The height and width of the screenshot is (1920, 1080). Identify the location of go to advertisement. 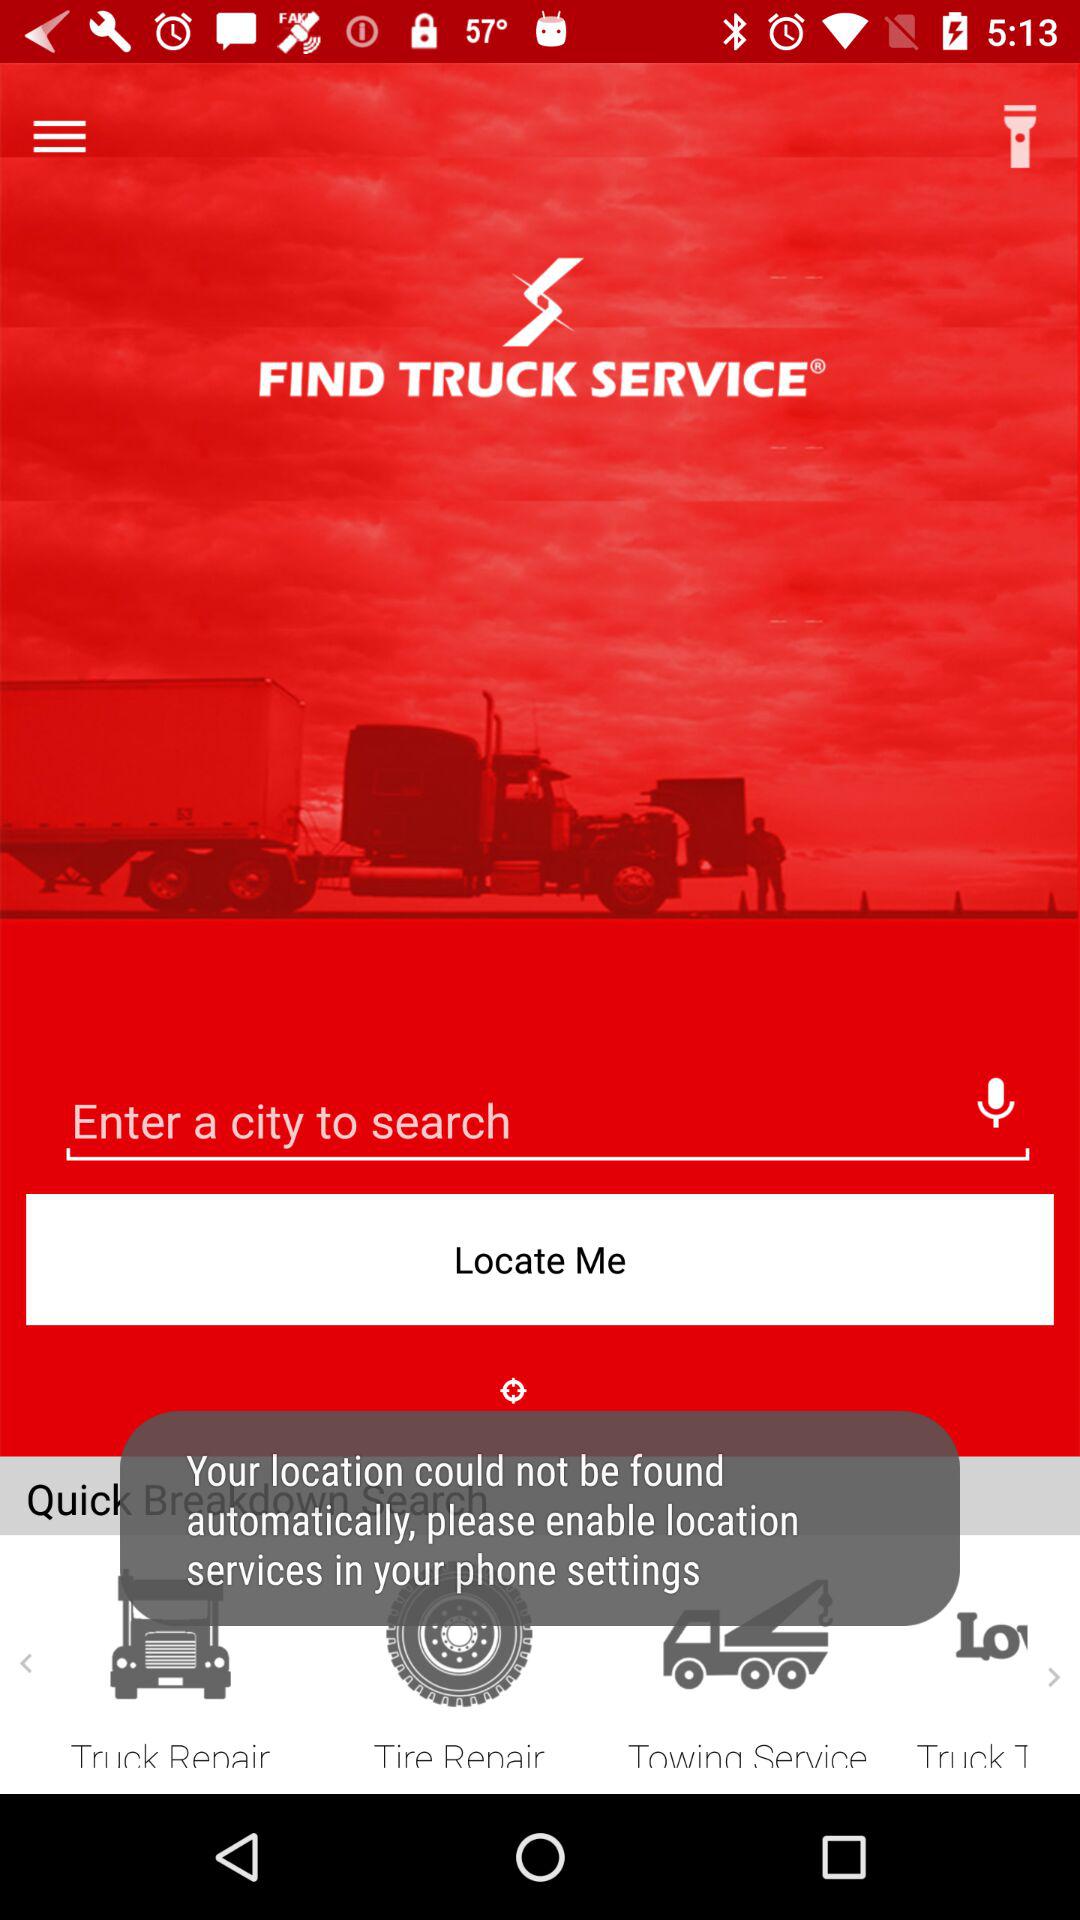
(548, 1123).